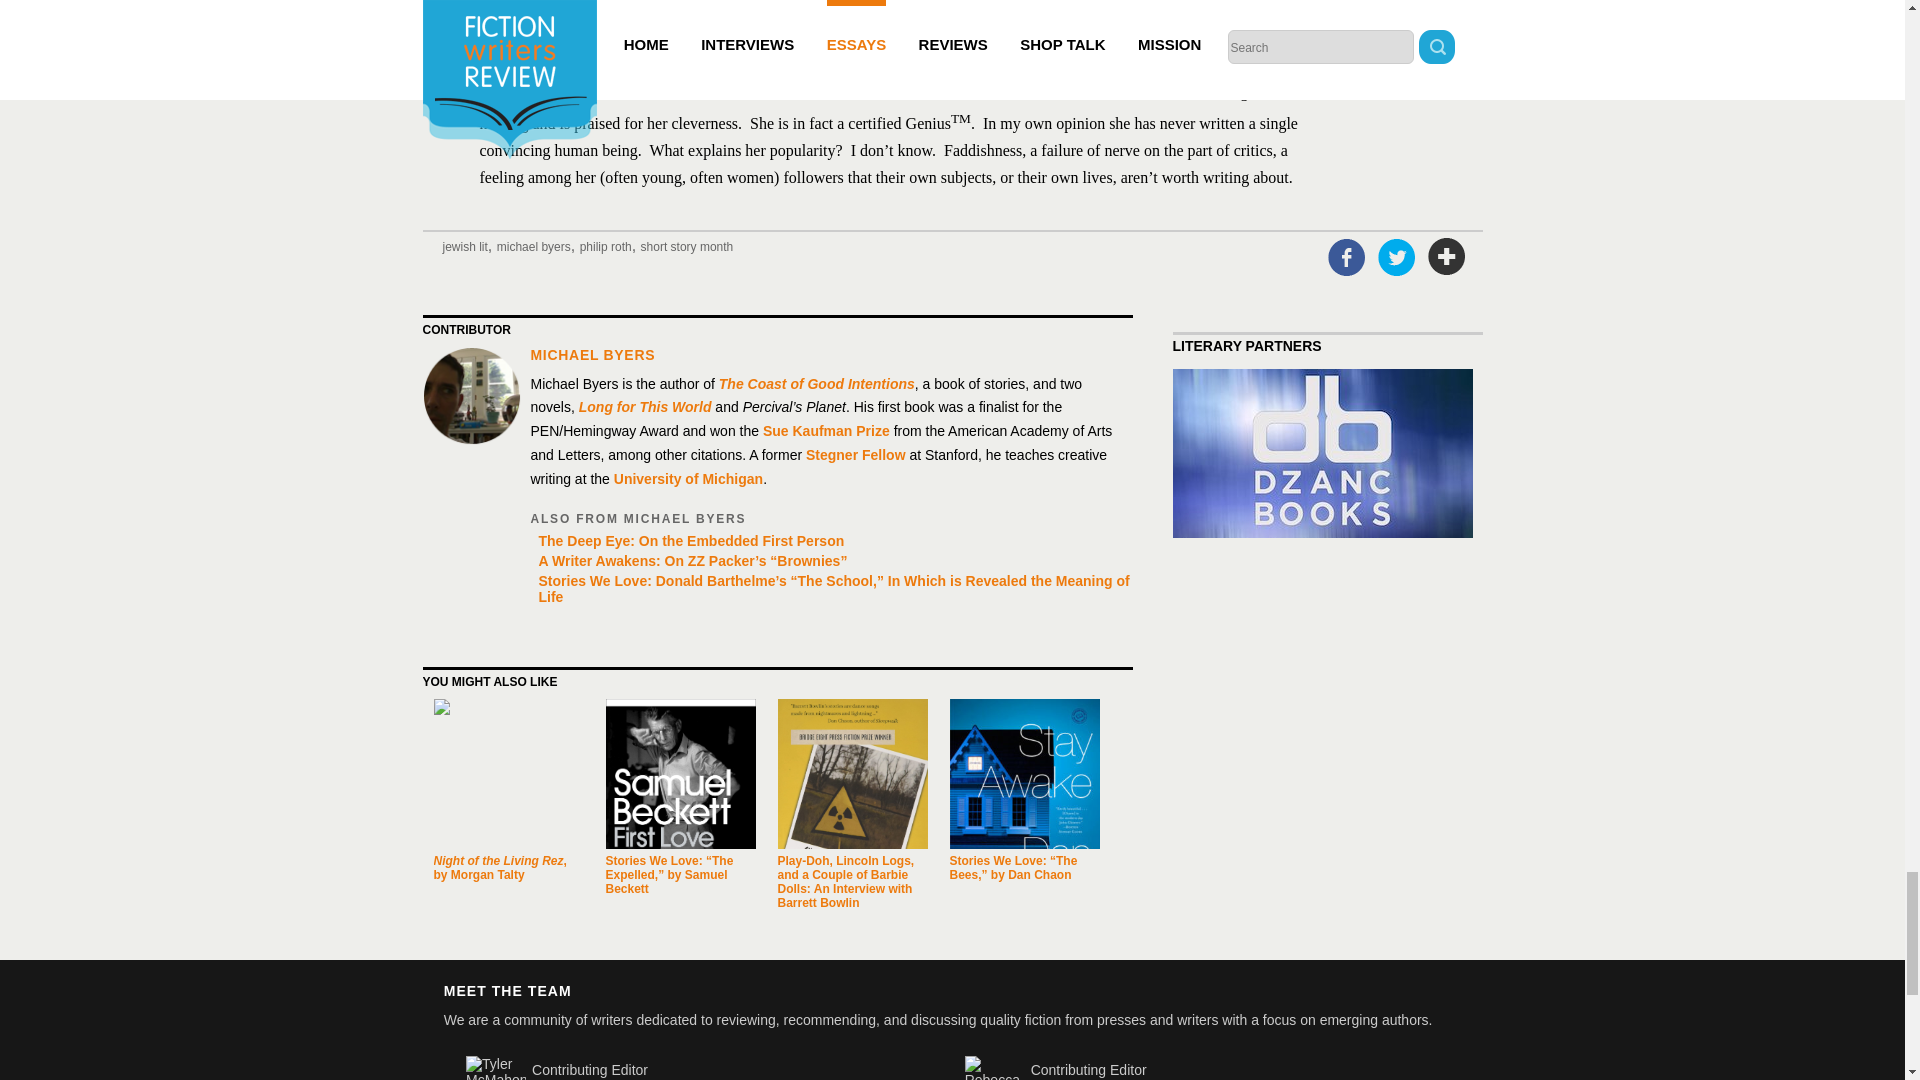  I want to click on Long for This World, so click(646, 406).